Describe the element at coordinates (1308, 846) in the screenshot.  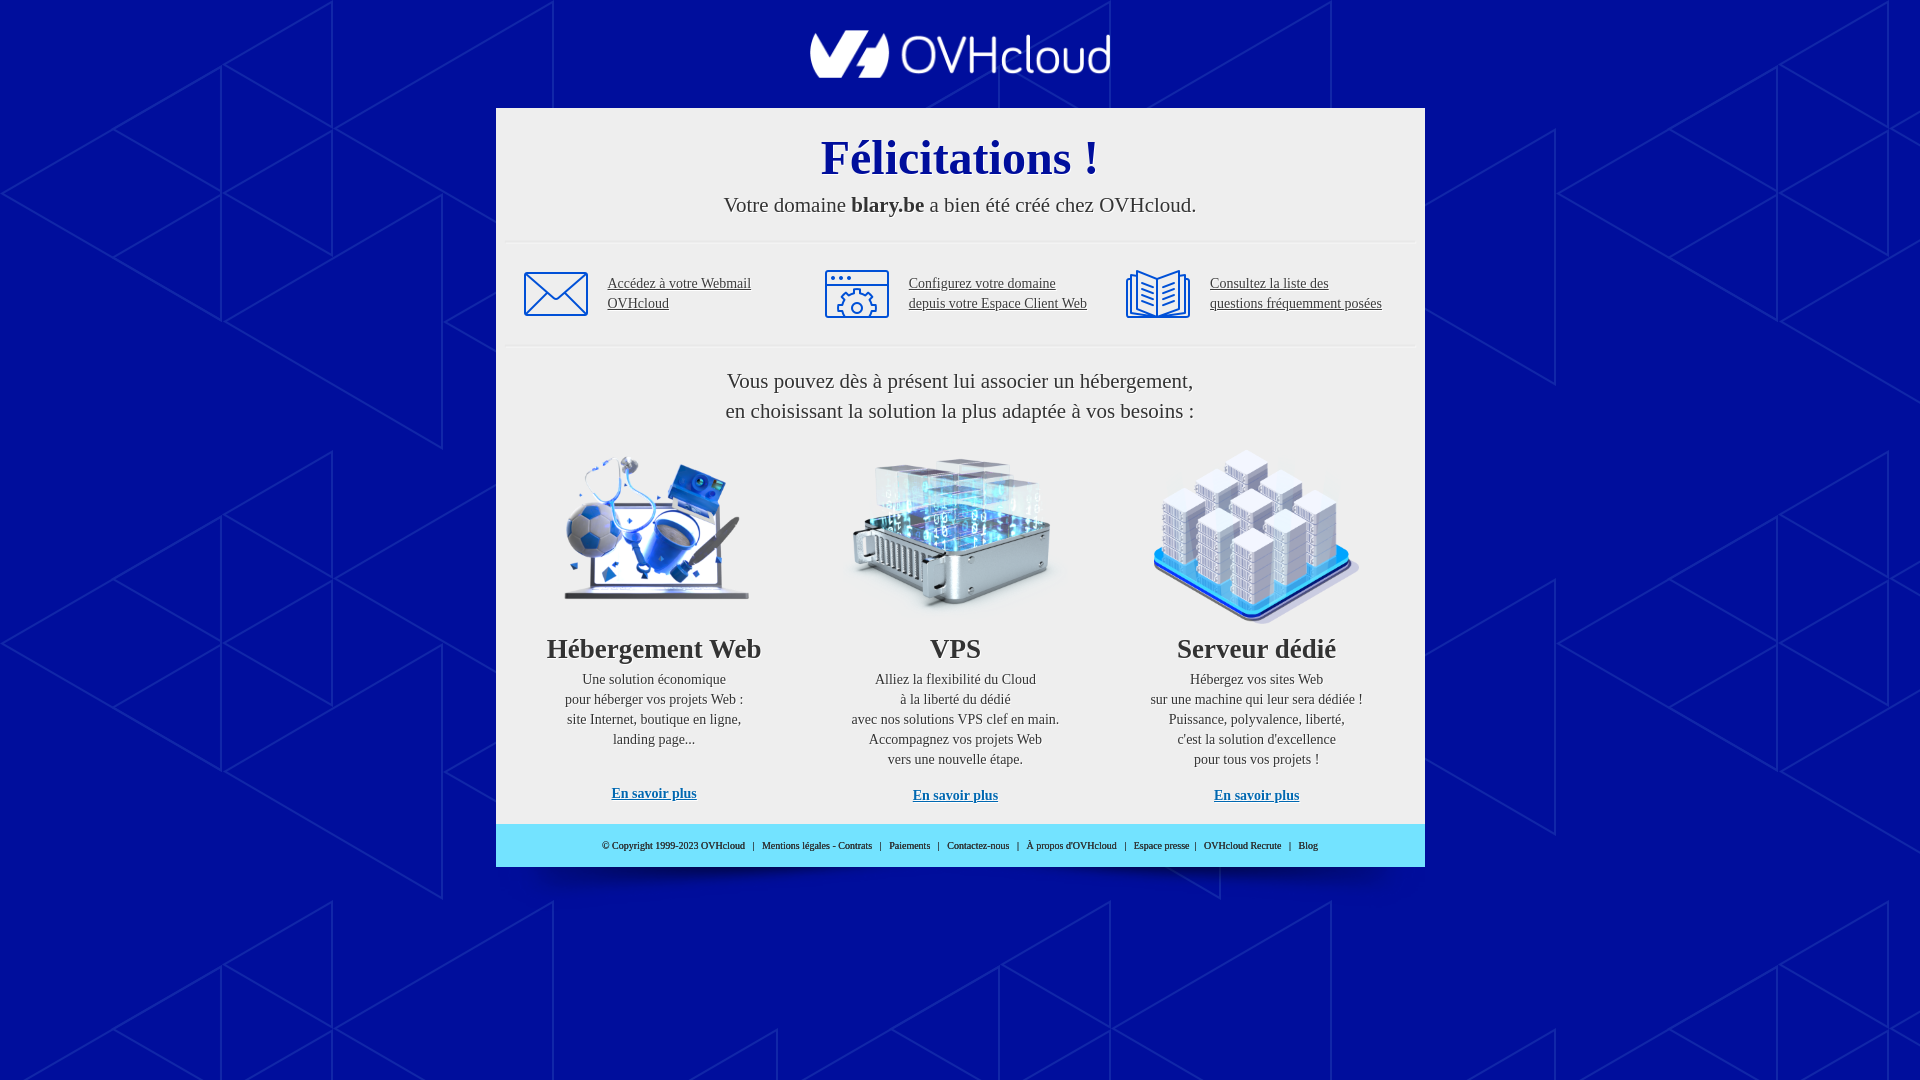
I see `Blog` at that location.